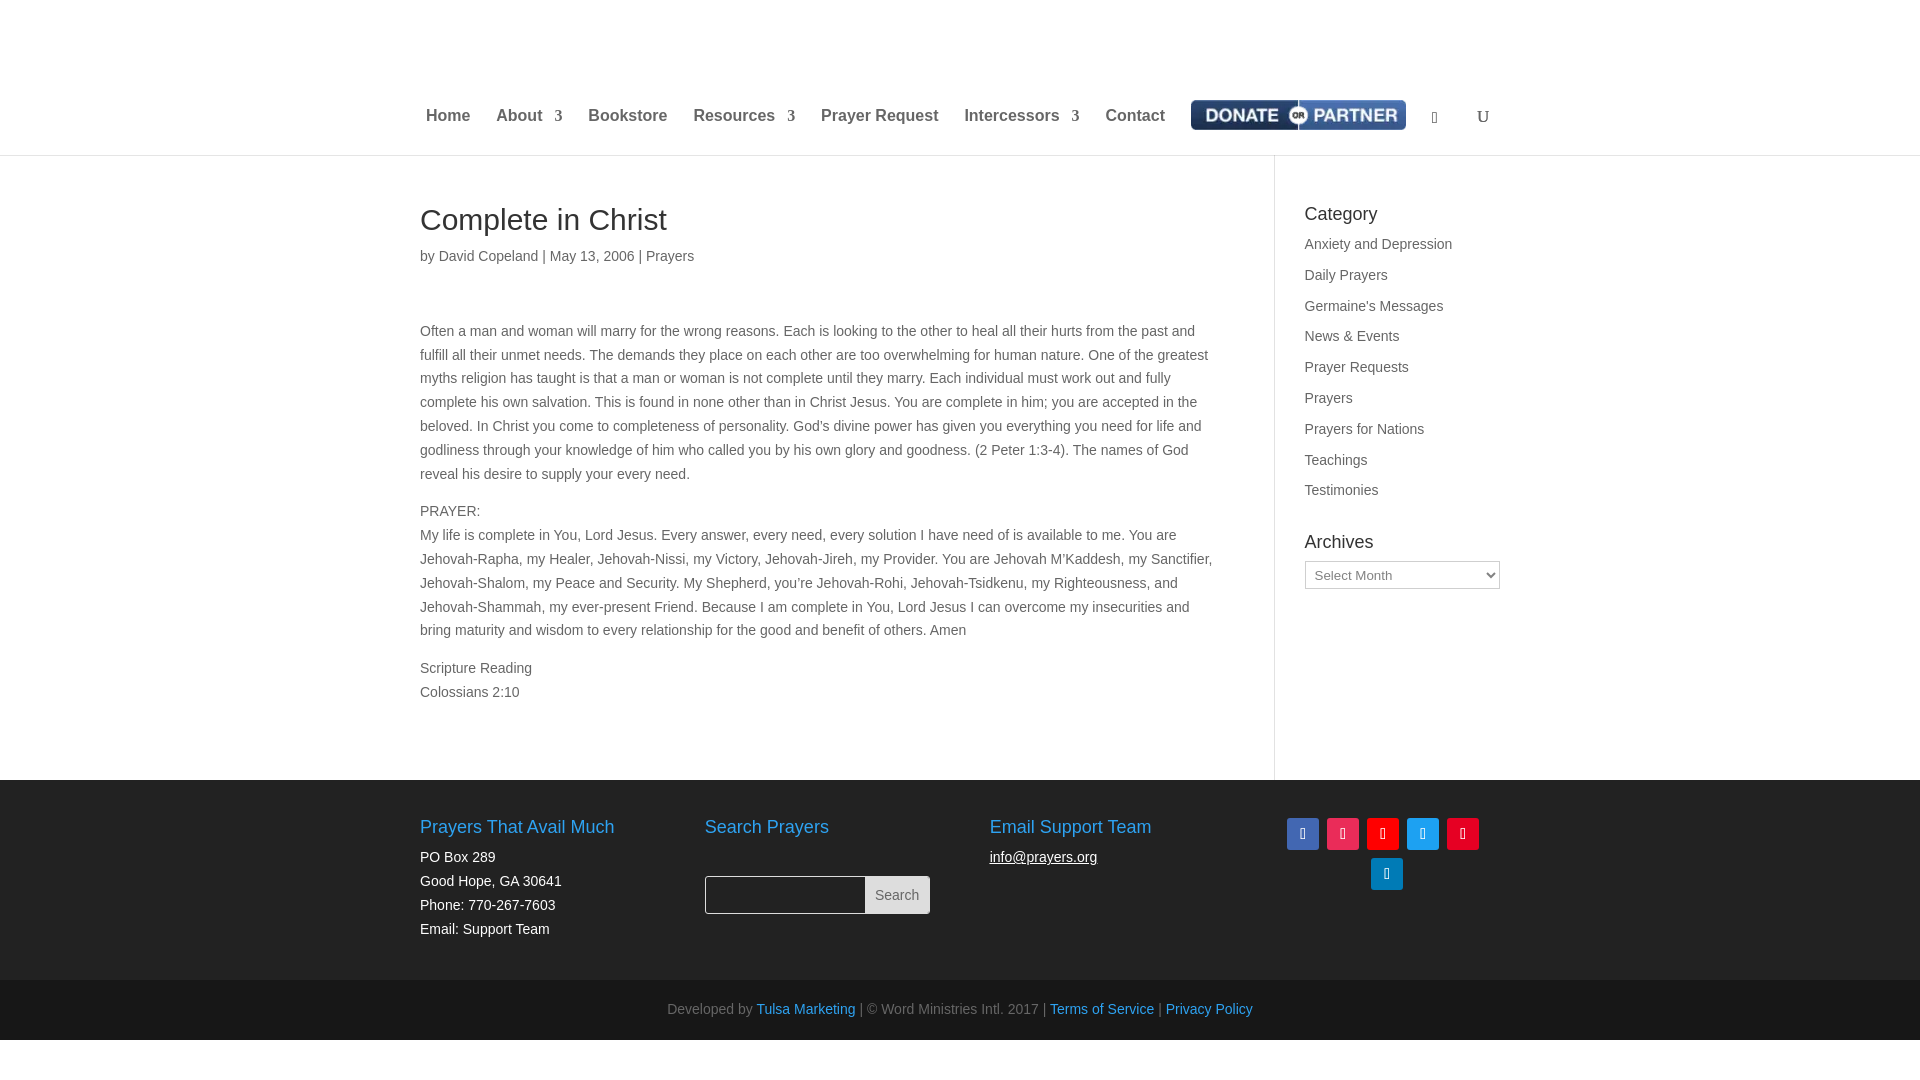  What do you see at coordinates (880, 132) in the screenshot?
I see `Prayer Request` at bounding box center [880, 132].